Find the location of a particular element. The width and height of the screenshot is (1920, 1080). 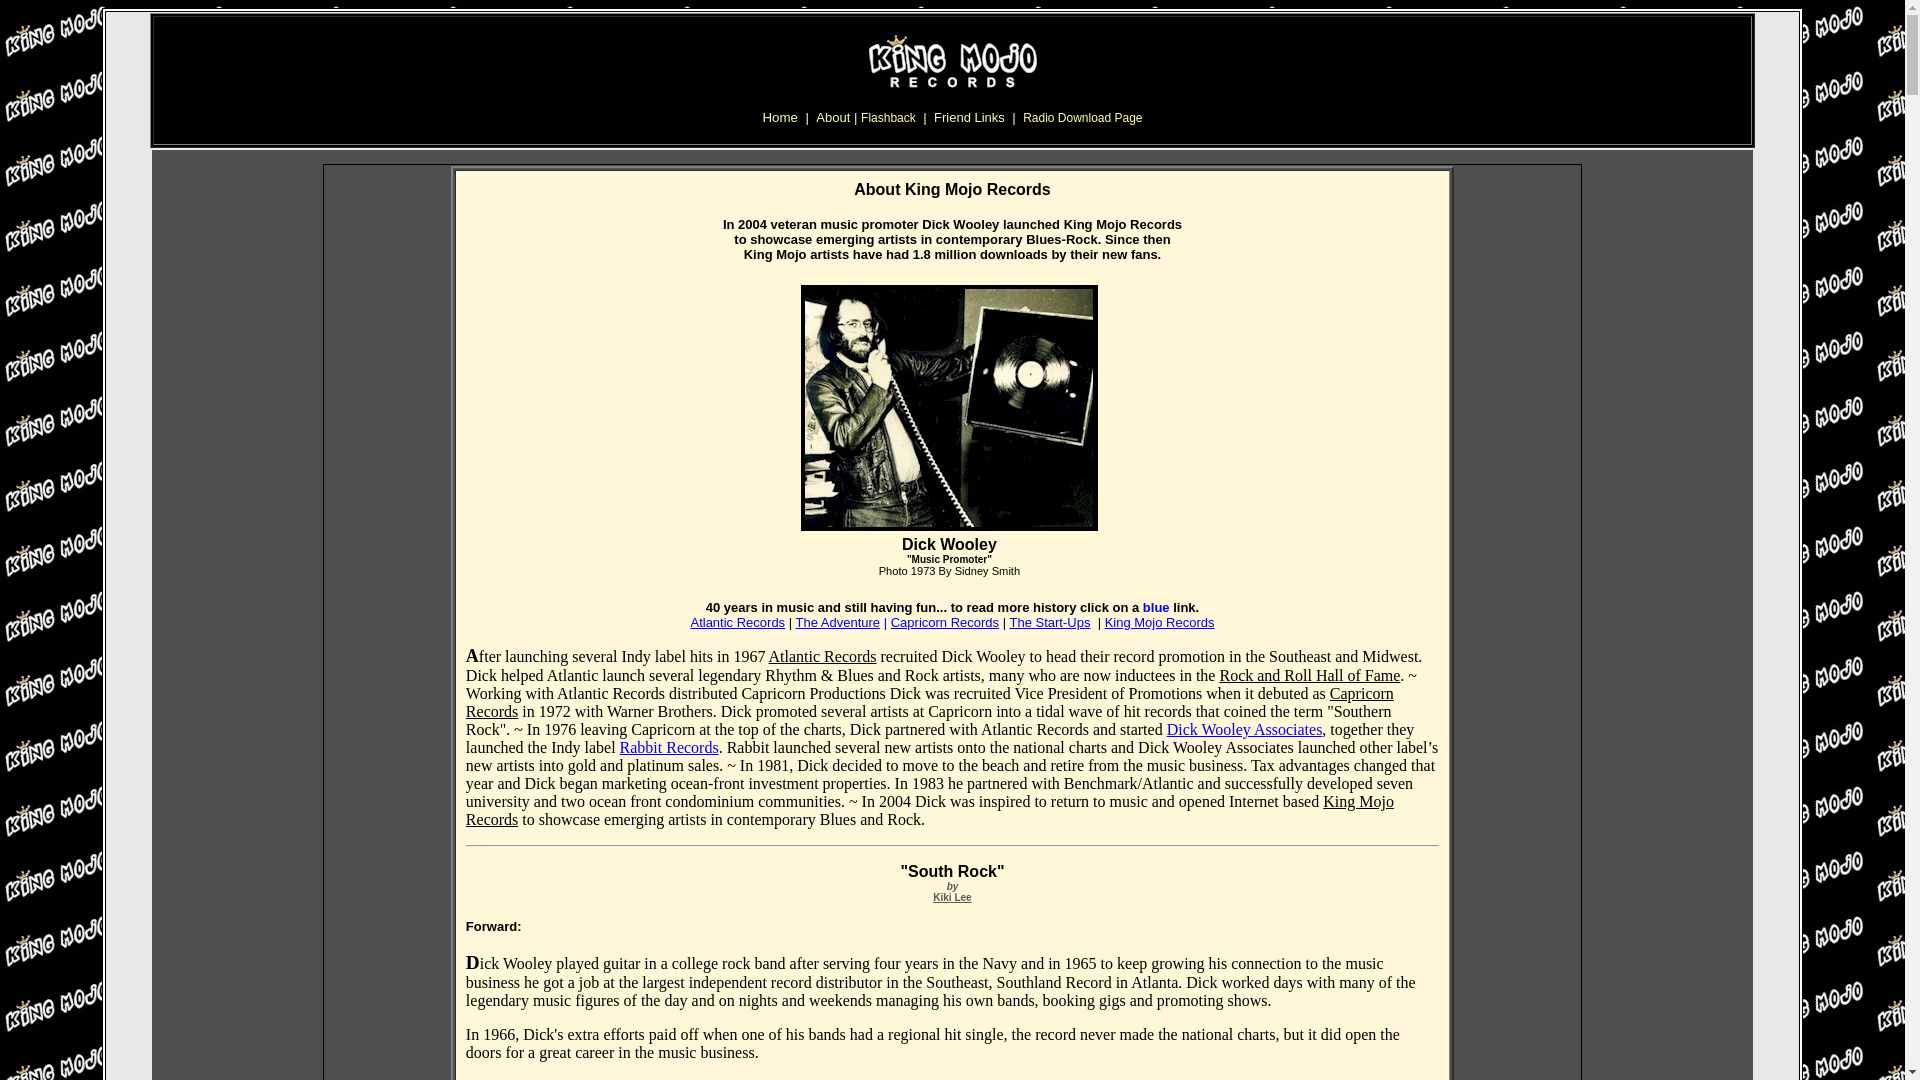

King Mojo Records is located at coordinates (1160, 621).